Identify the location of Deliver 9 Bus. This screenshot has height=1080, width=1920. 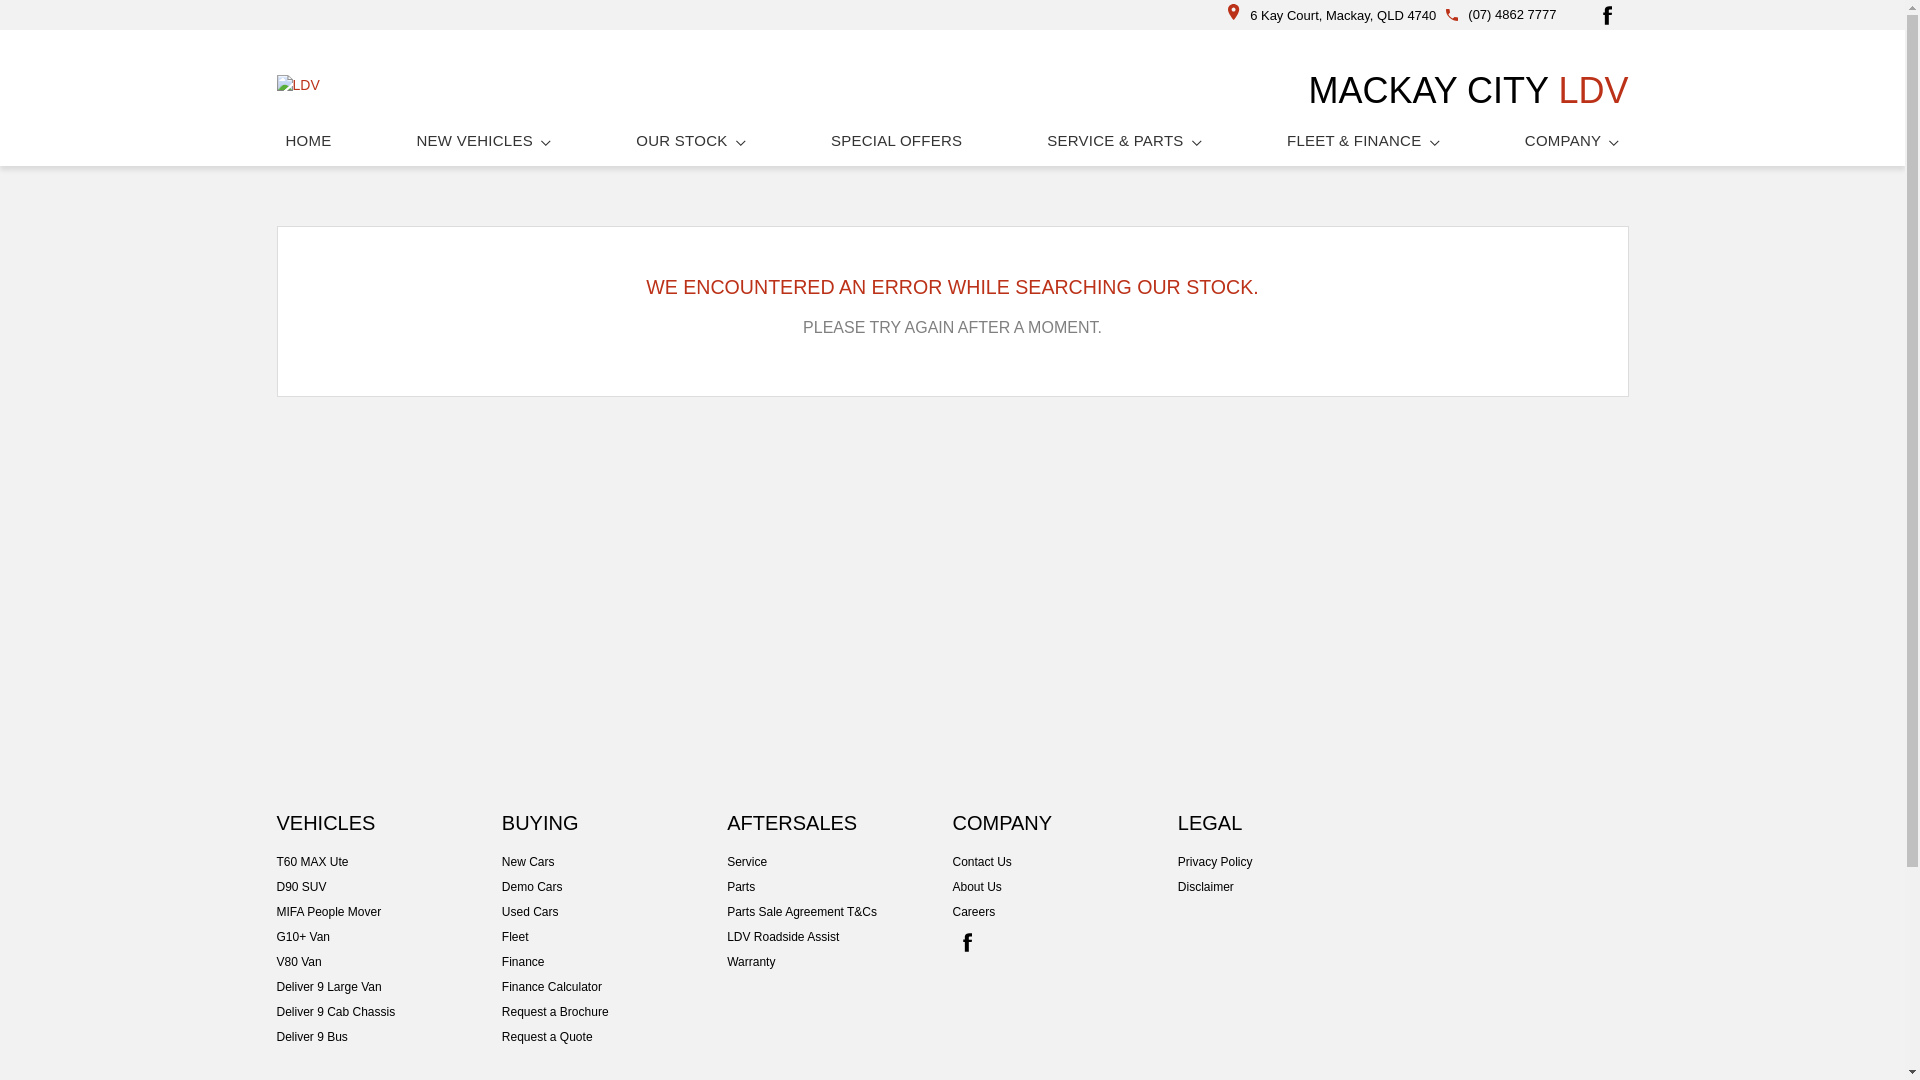
(388, 1037).